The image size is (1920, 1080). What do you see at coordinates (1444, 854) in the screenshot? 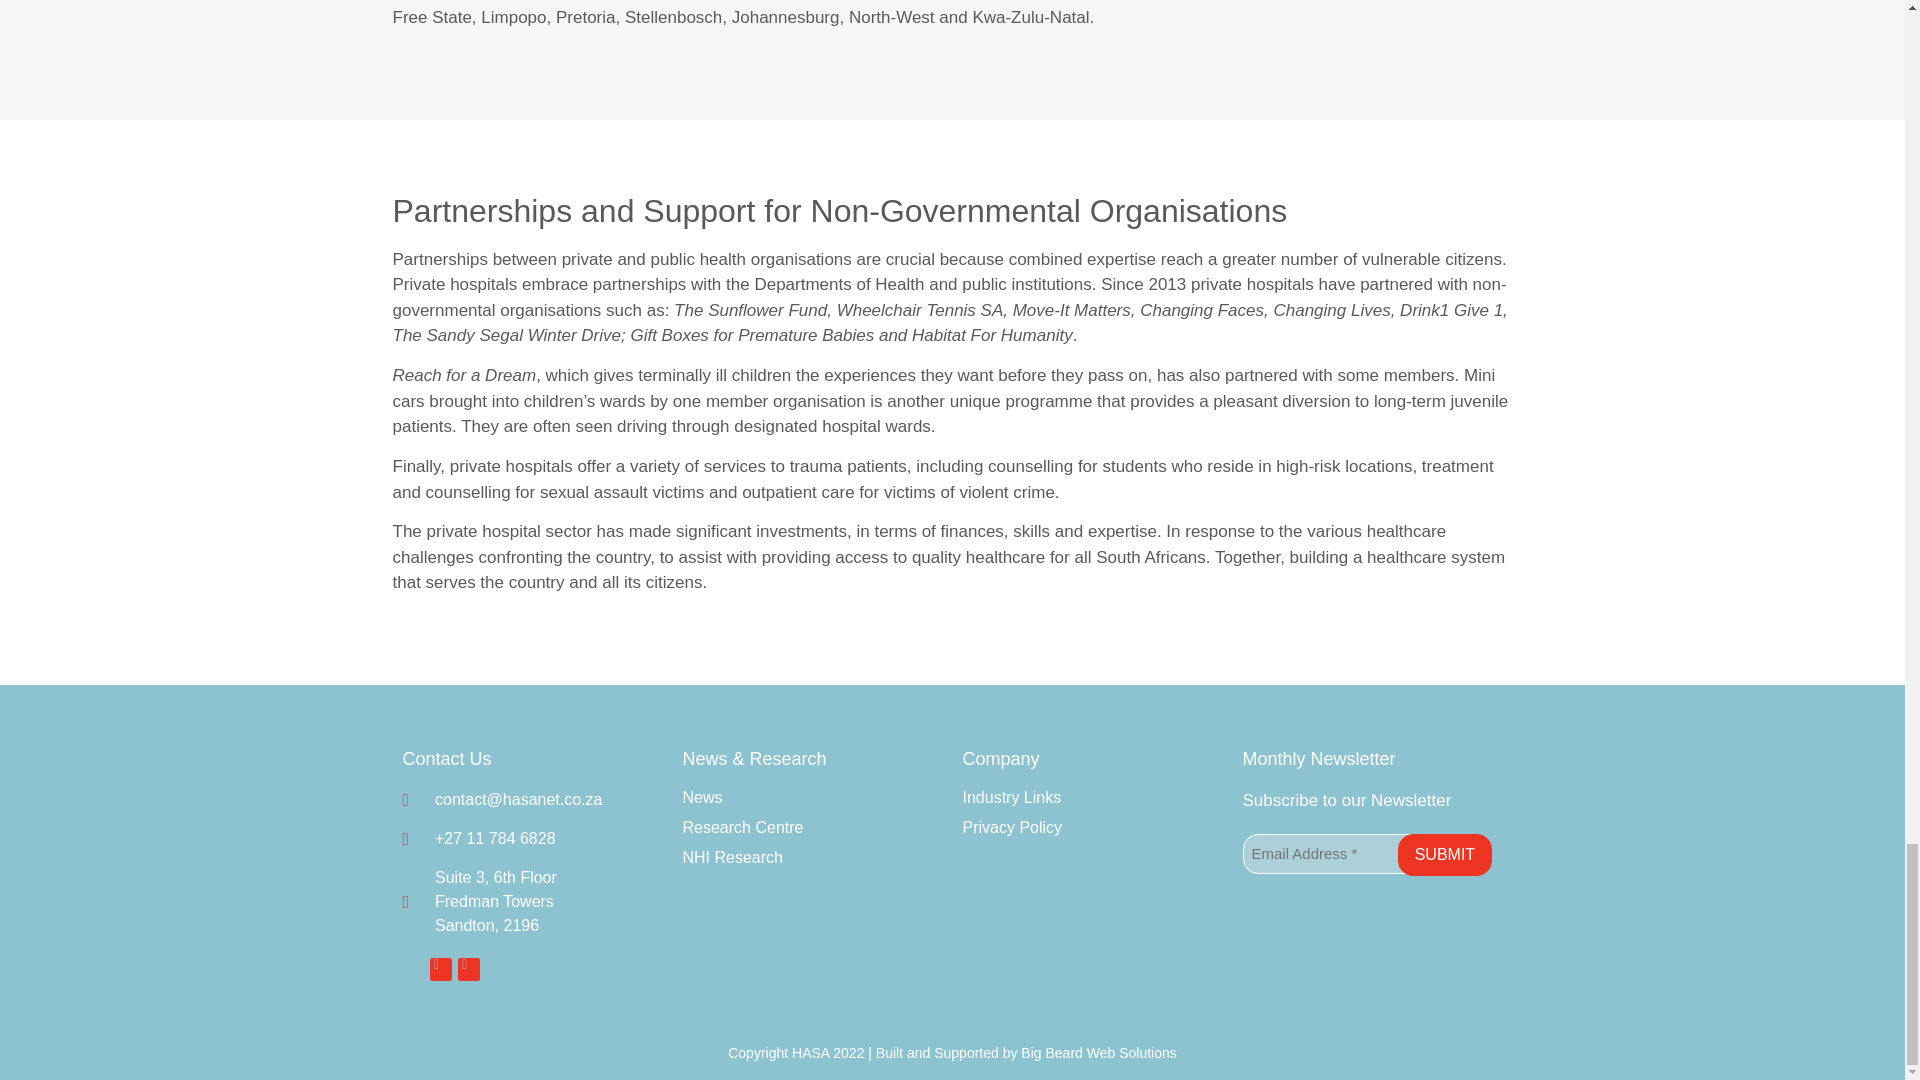
I see `Submit` at bounding box center [1444, 854].